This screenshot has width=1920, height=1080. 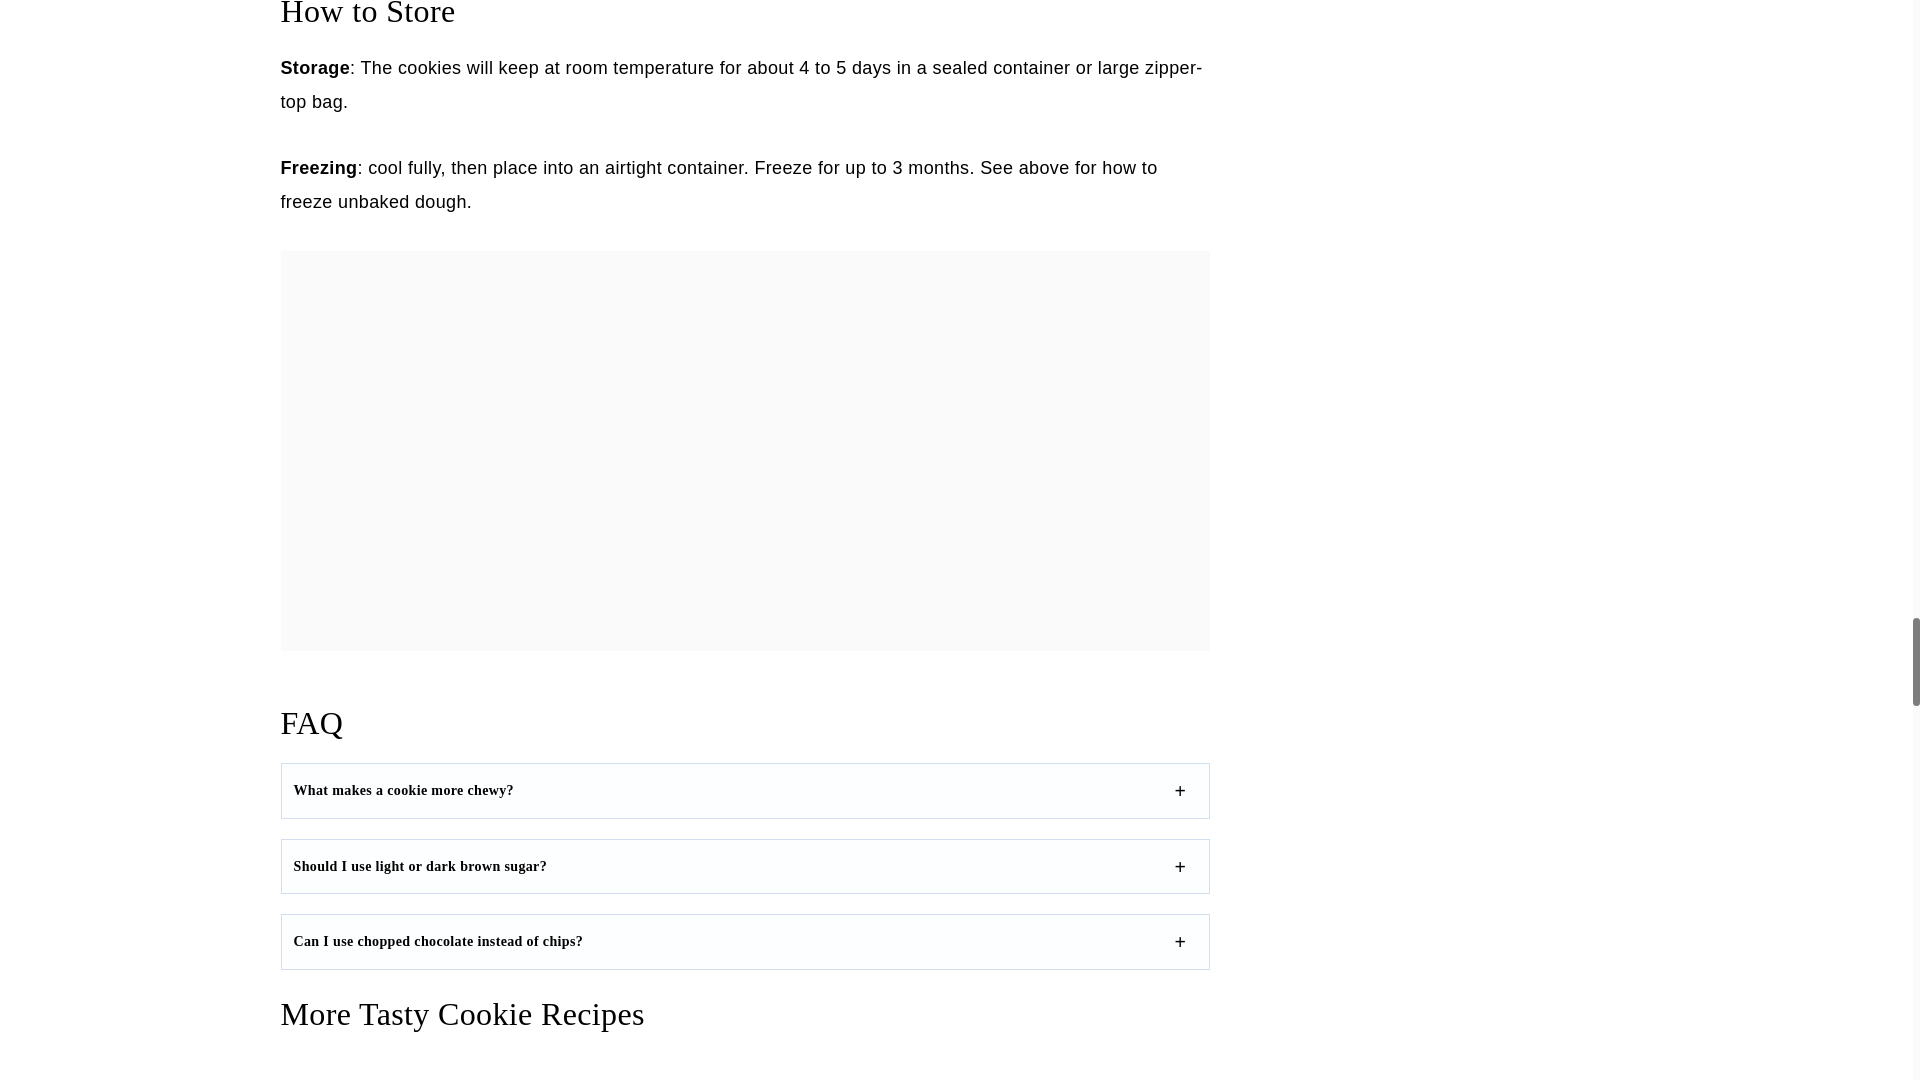 What do you see at coordinates (1104, 1068) in the screenshot?
I see `St. Patrick's Day Cookies` at bounding box center [1104, 1068].